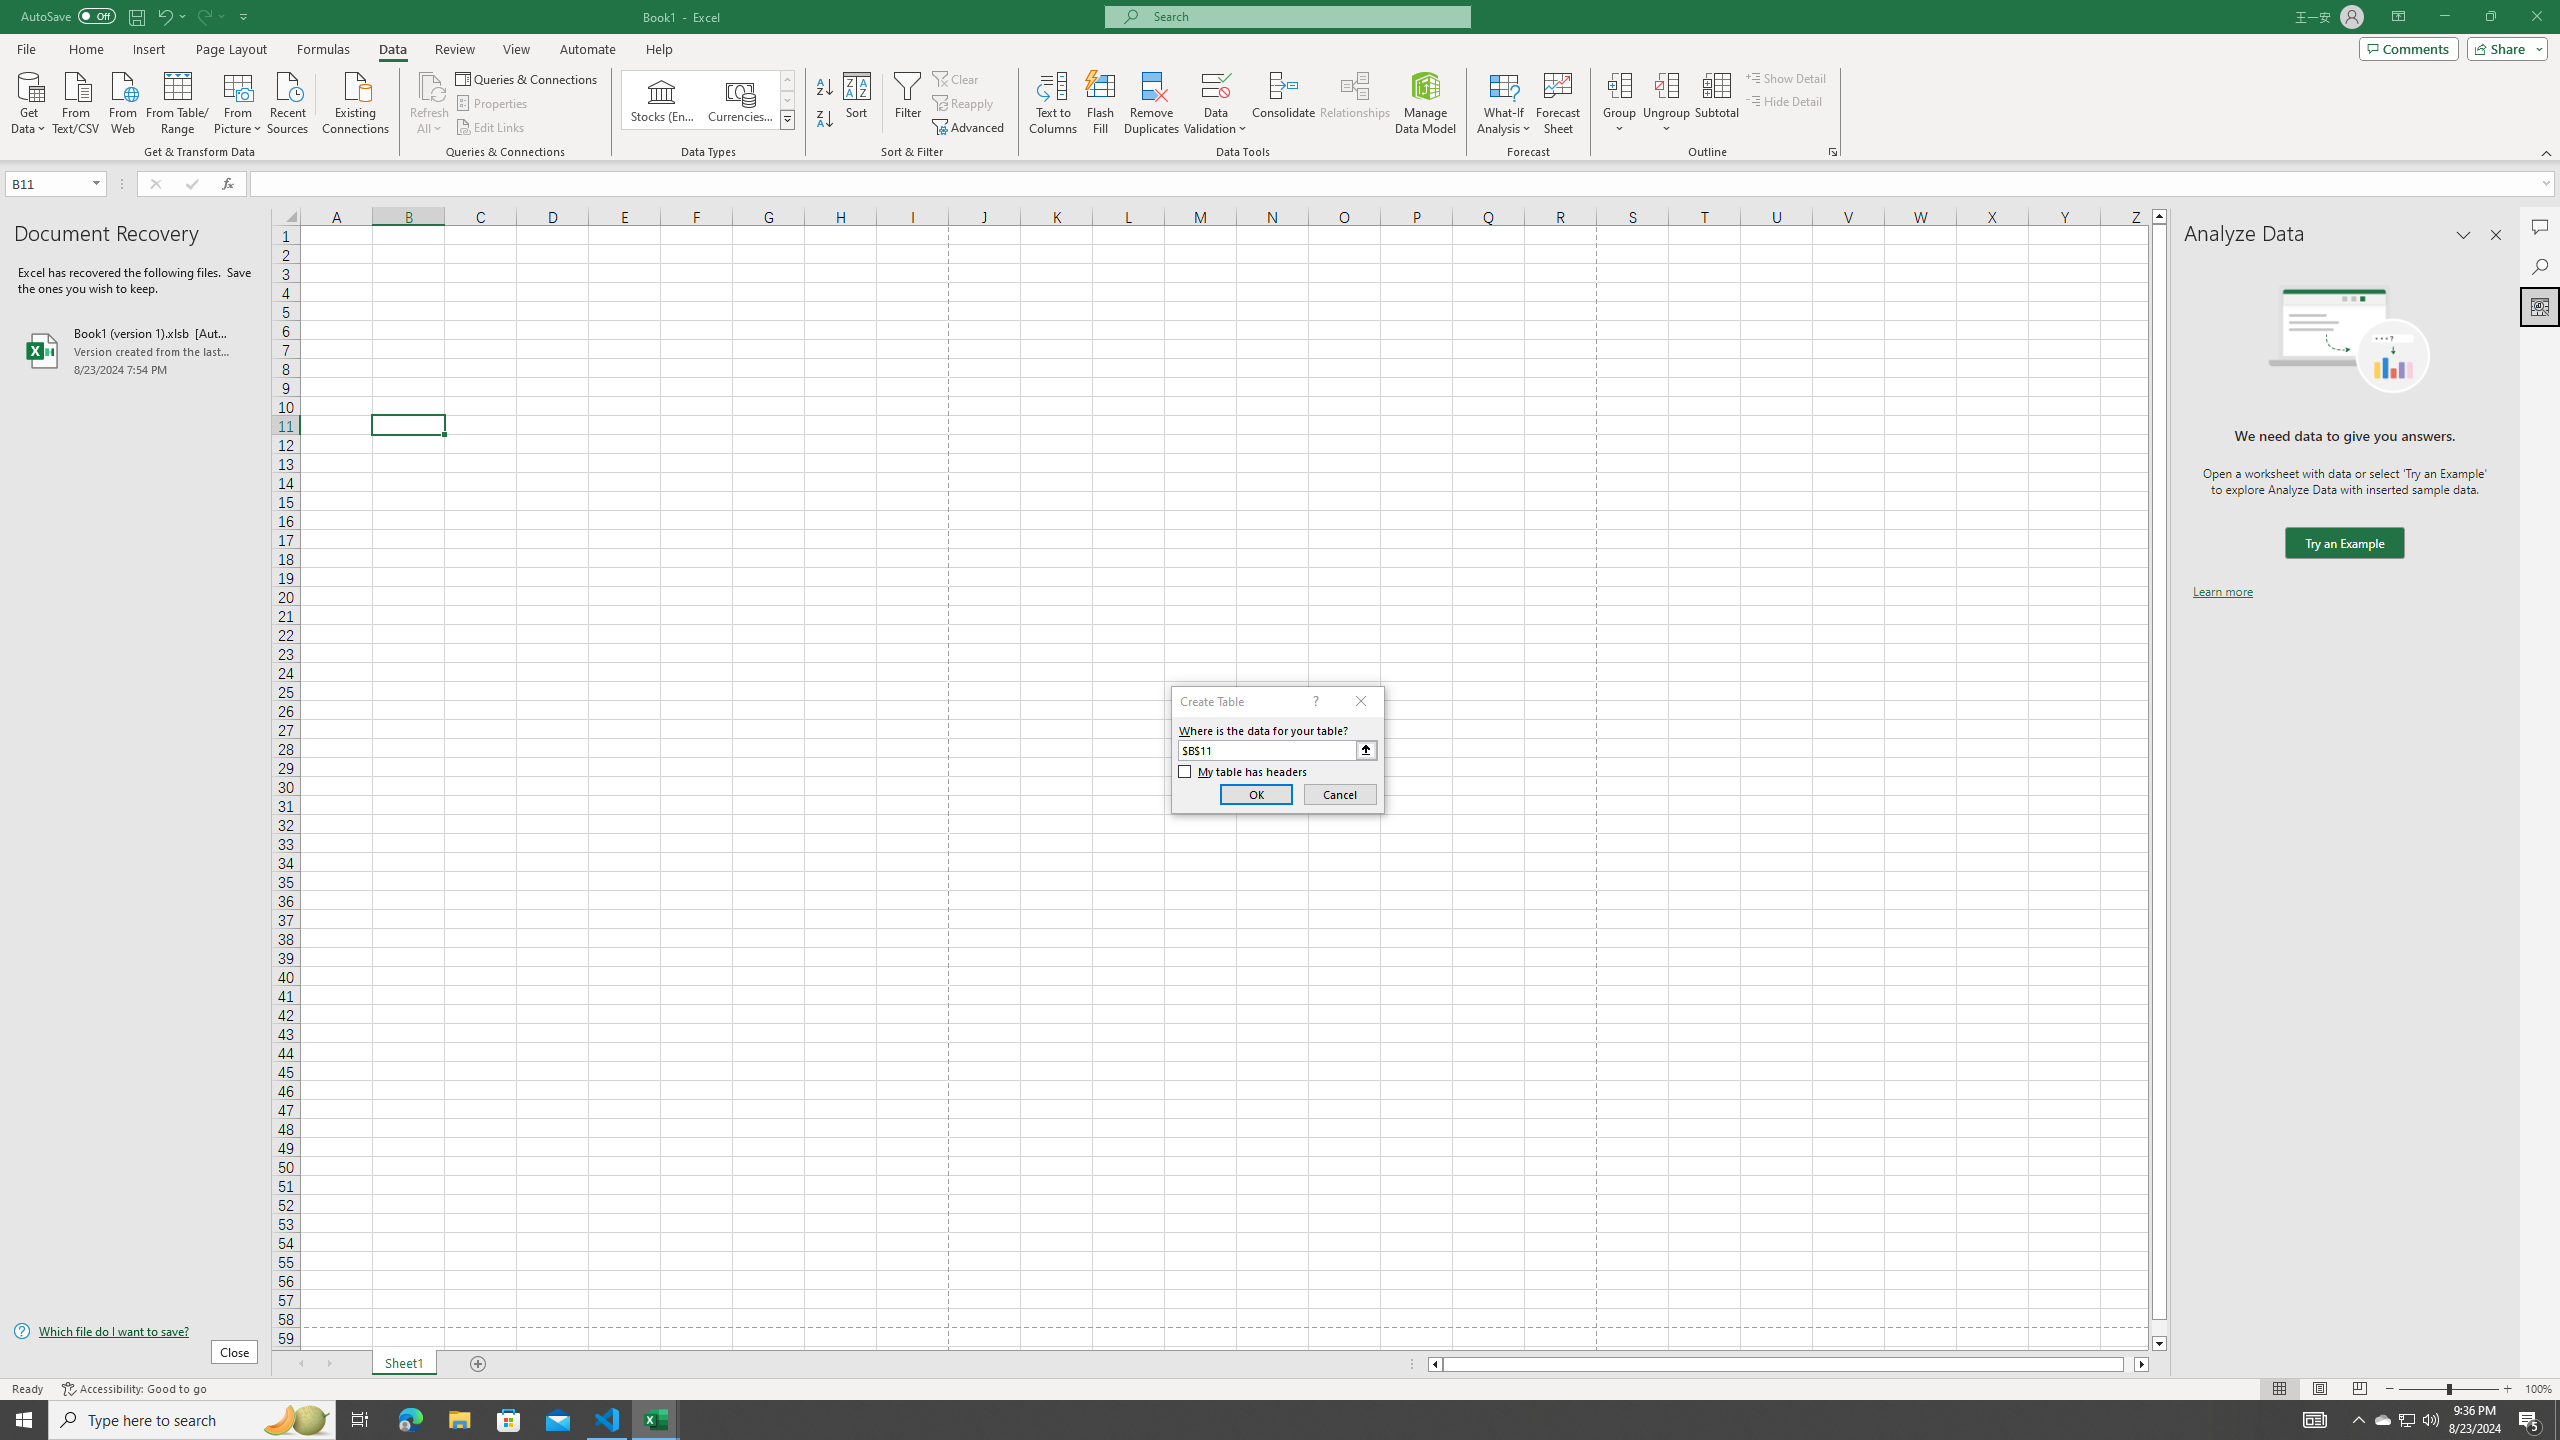 Image resolution: width=2560 pixels, height=1440 pixels. Describe the element at coordinates (1784, 100) in the screenshot. I see `Hide Detail` at that location.